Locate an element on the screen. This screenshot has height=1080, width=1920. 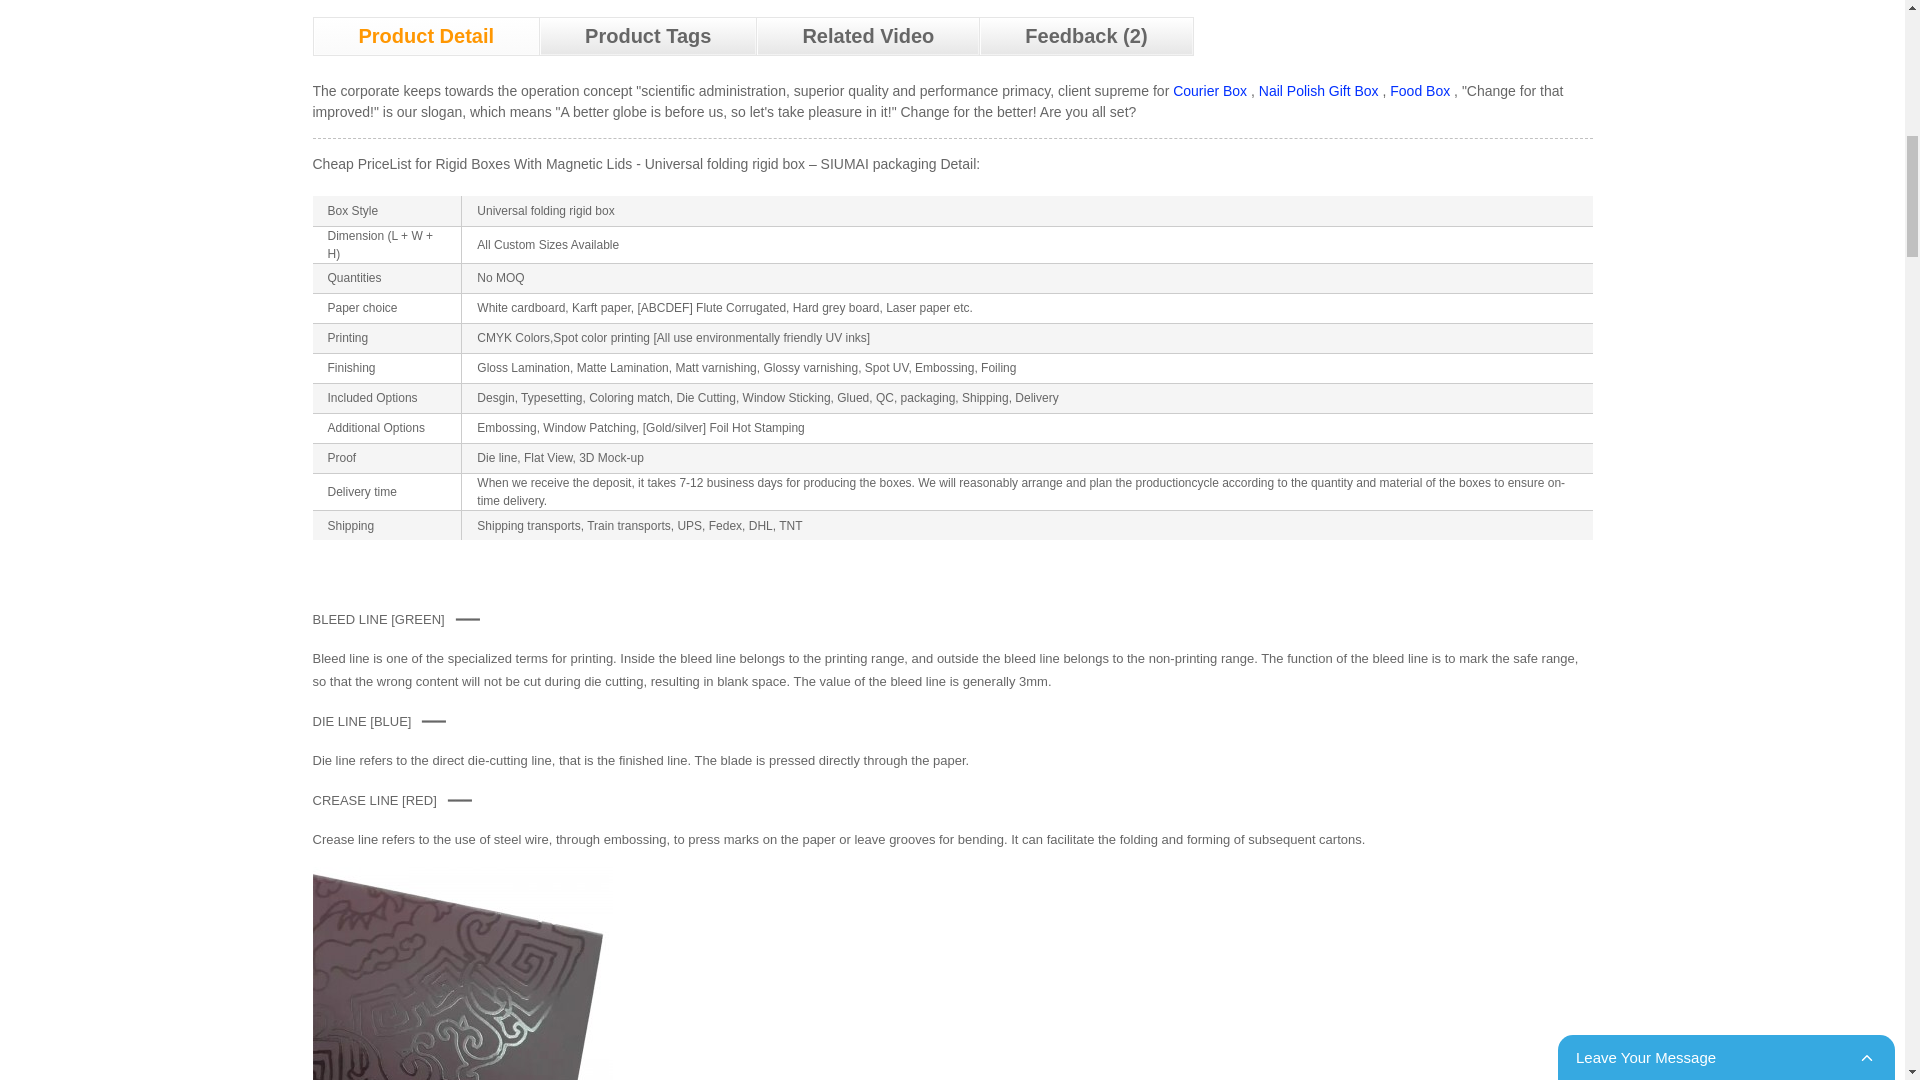
Courier Box is located at coordinates (1210, 91).